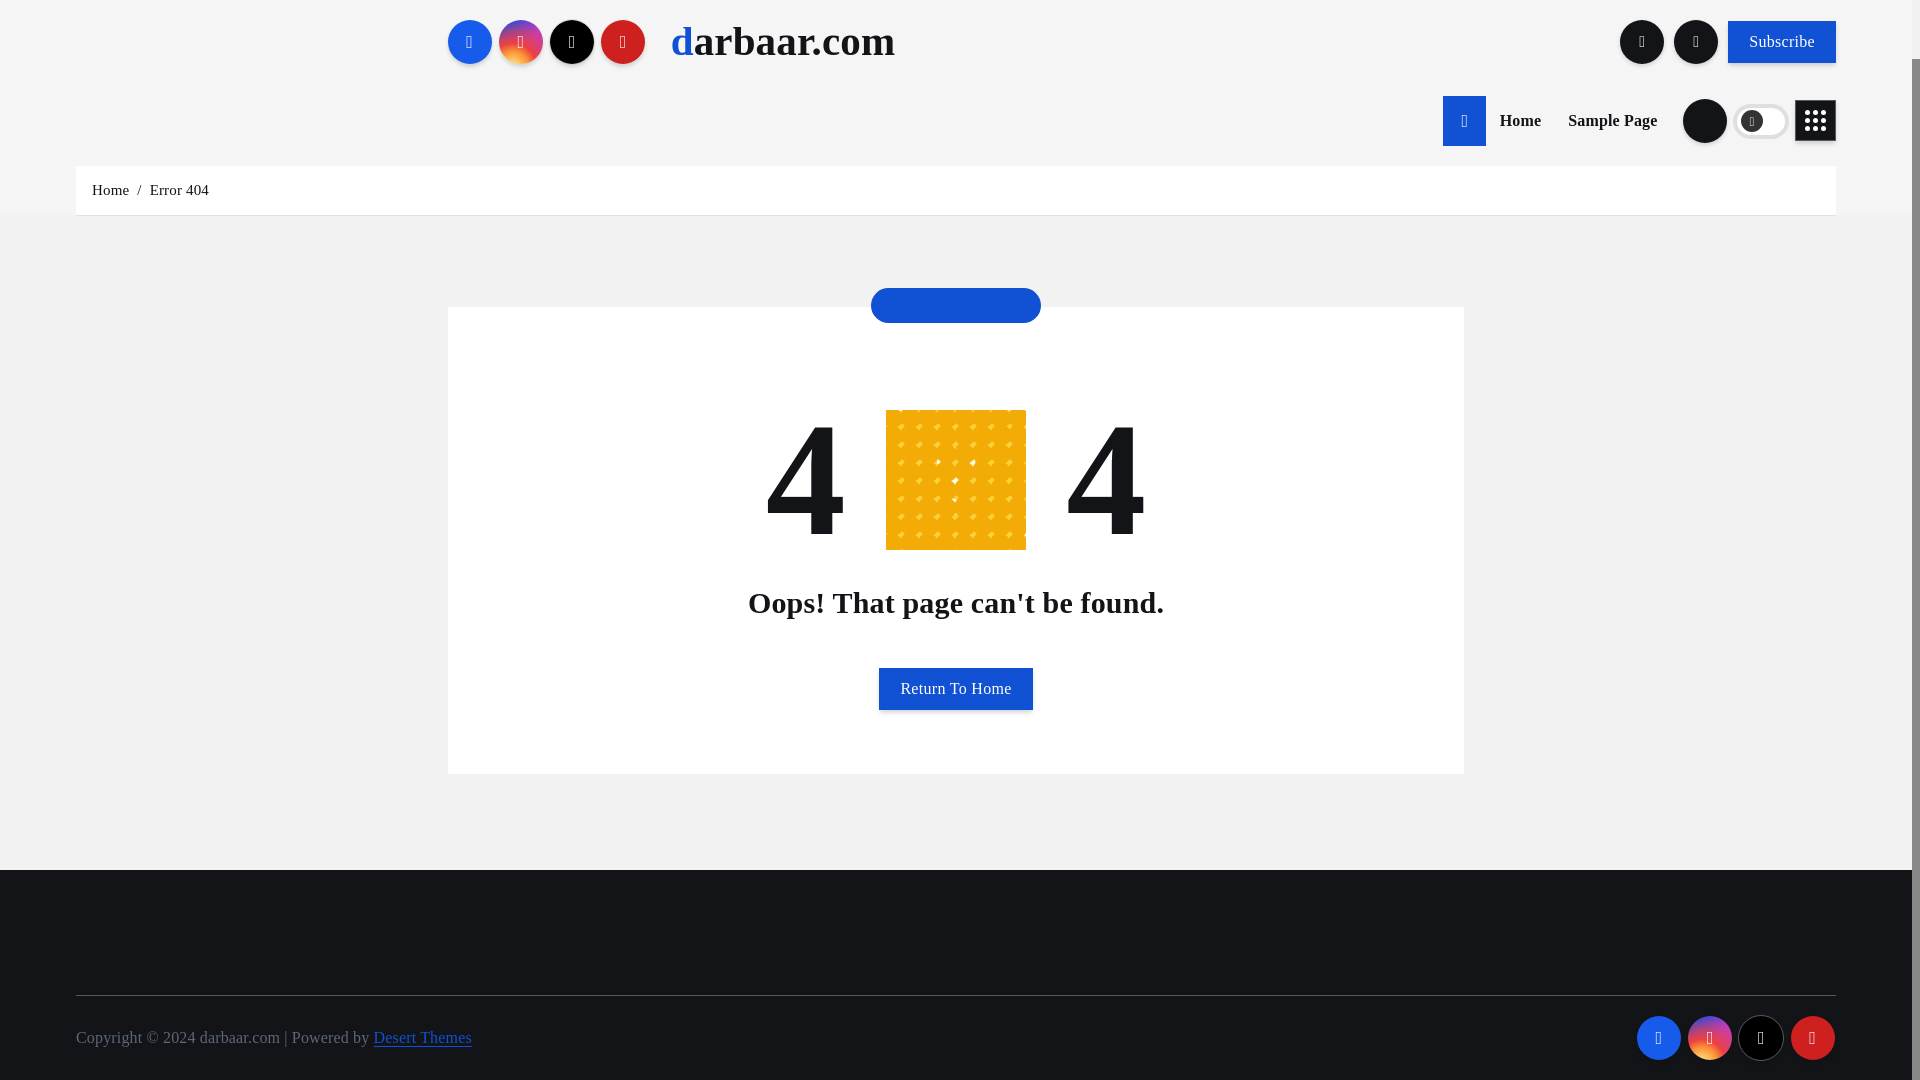 The image size is (1920, 1080). I want to click on Subscribe, so click(1782, 40).